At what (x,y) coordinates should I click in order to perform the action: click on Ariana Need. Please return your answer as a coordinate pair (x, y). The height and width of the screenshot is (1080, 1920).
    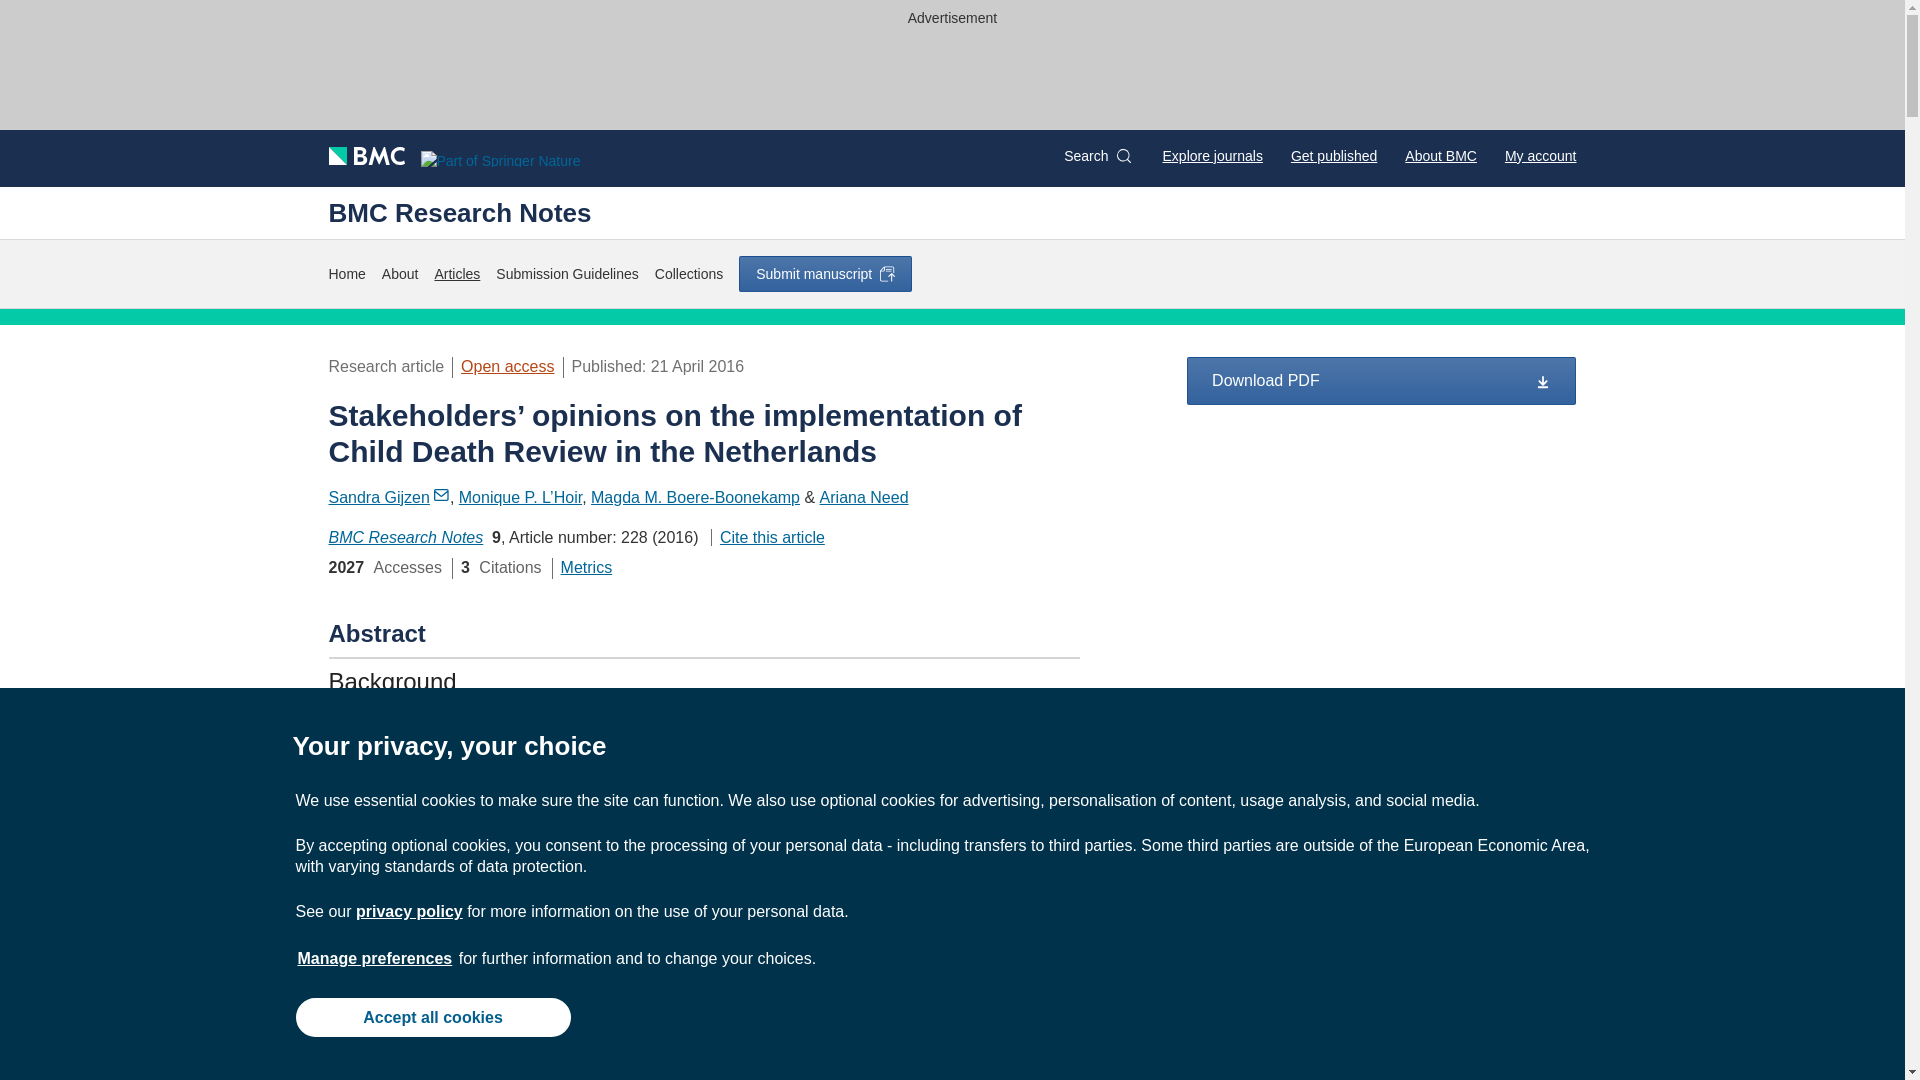
    Looking at the image, I should click on (864, 498).